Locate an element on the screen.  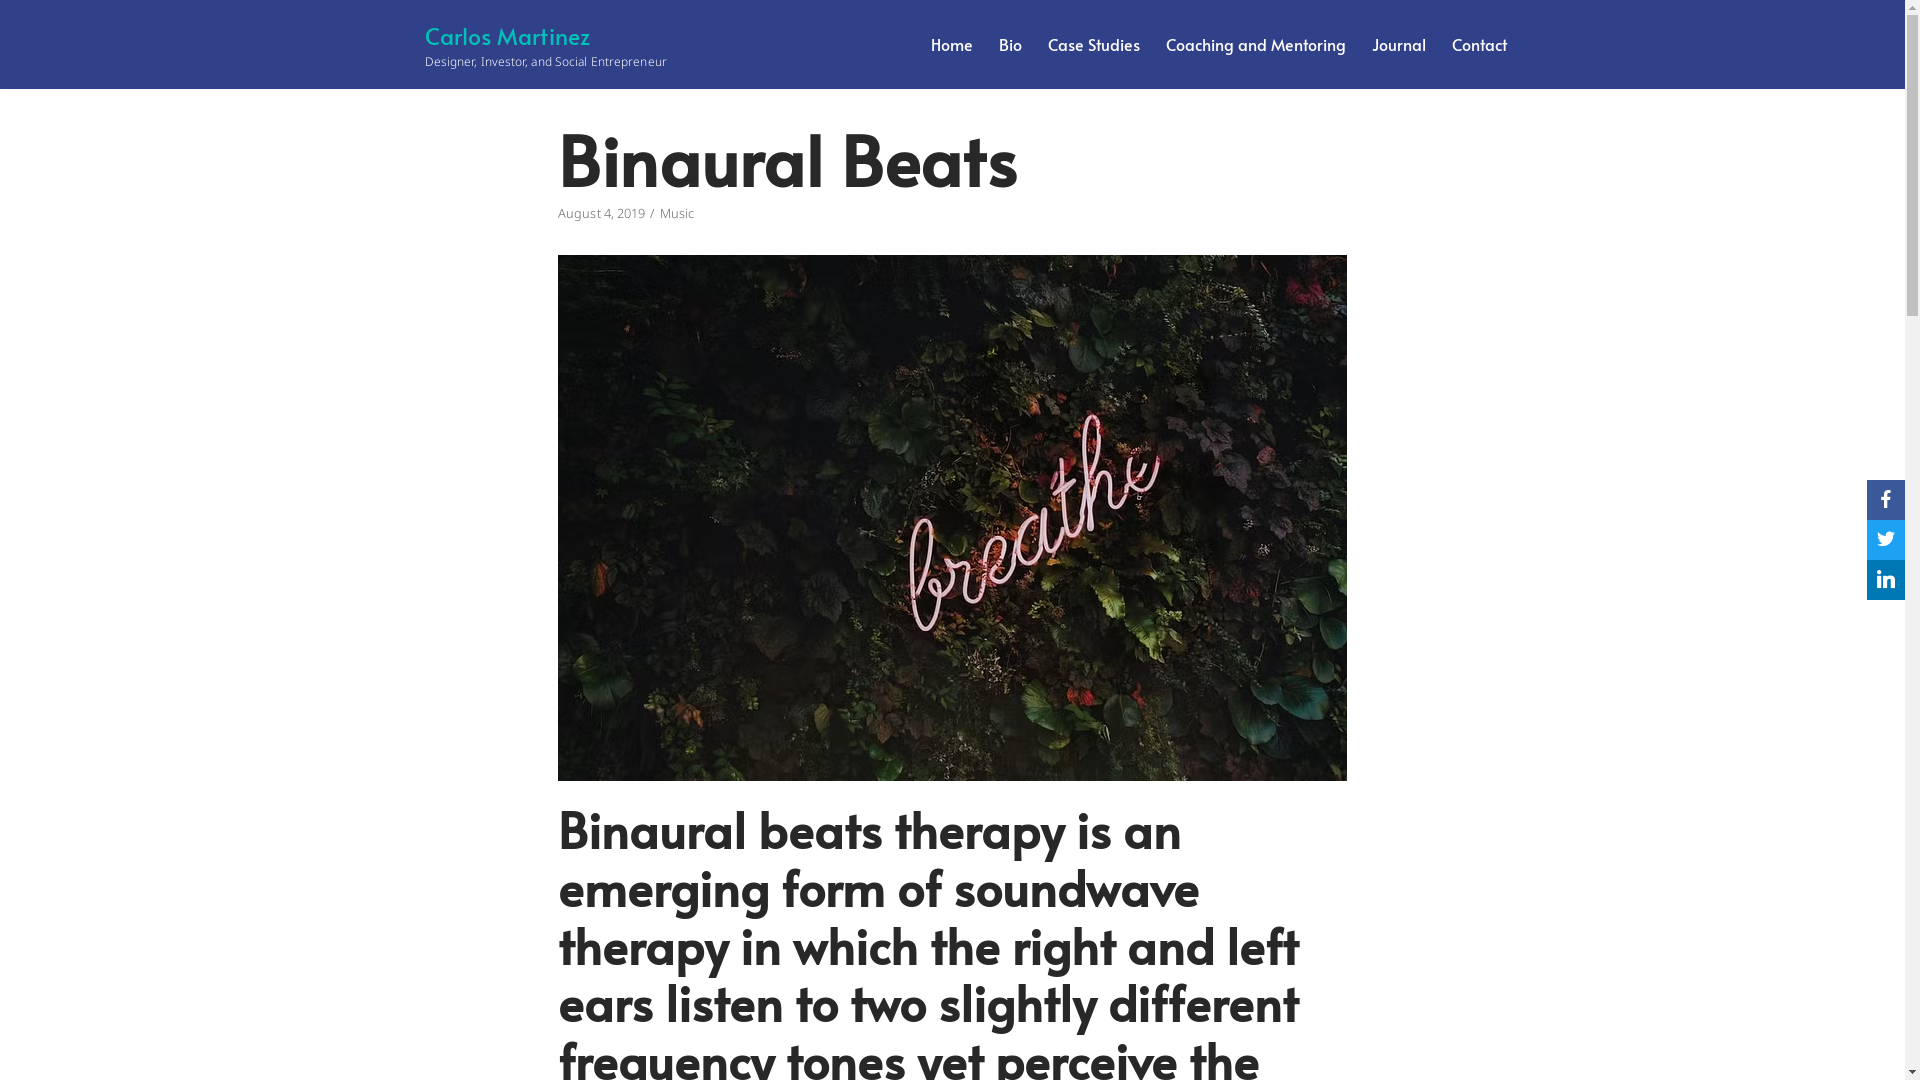
Case Studies is located at coordinates (1094, 44).